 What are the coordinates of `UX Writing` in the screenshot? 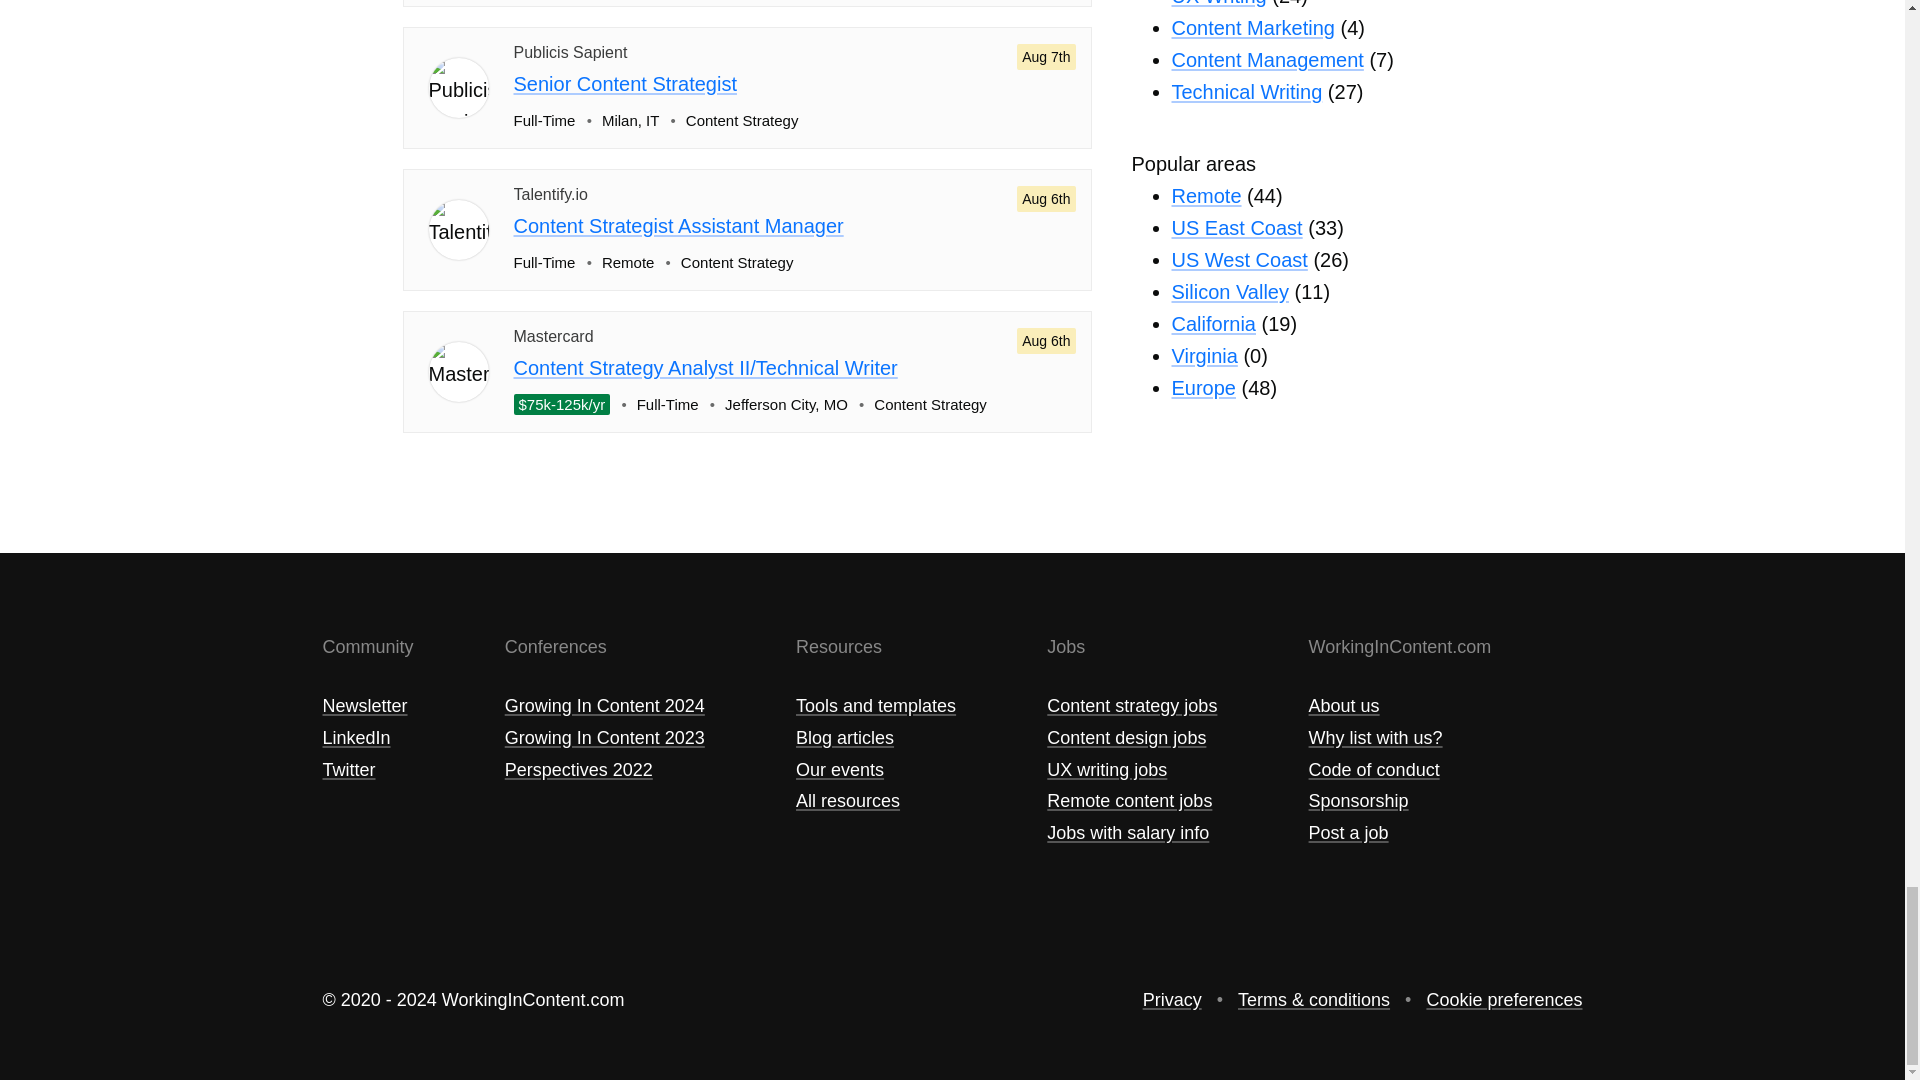 It's located at (1219, 3).